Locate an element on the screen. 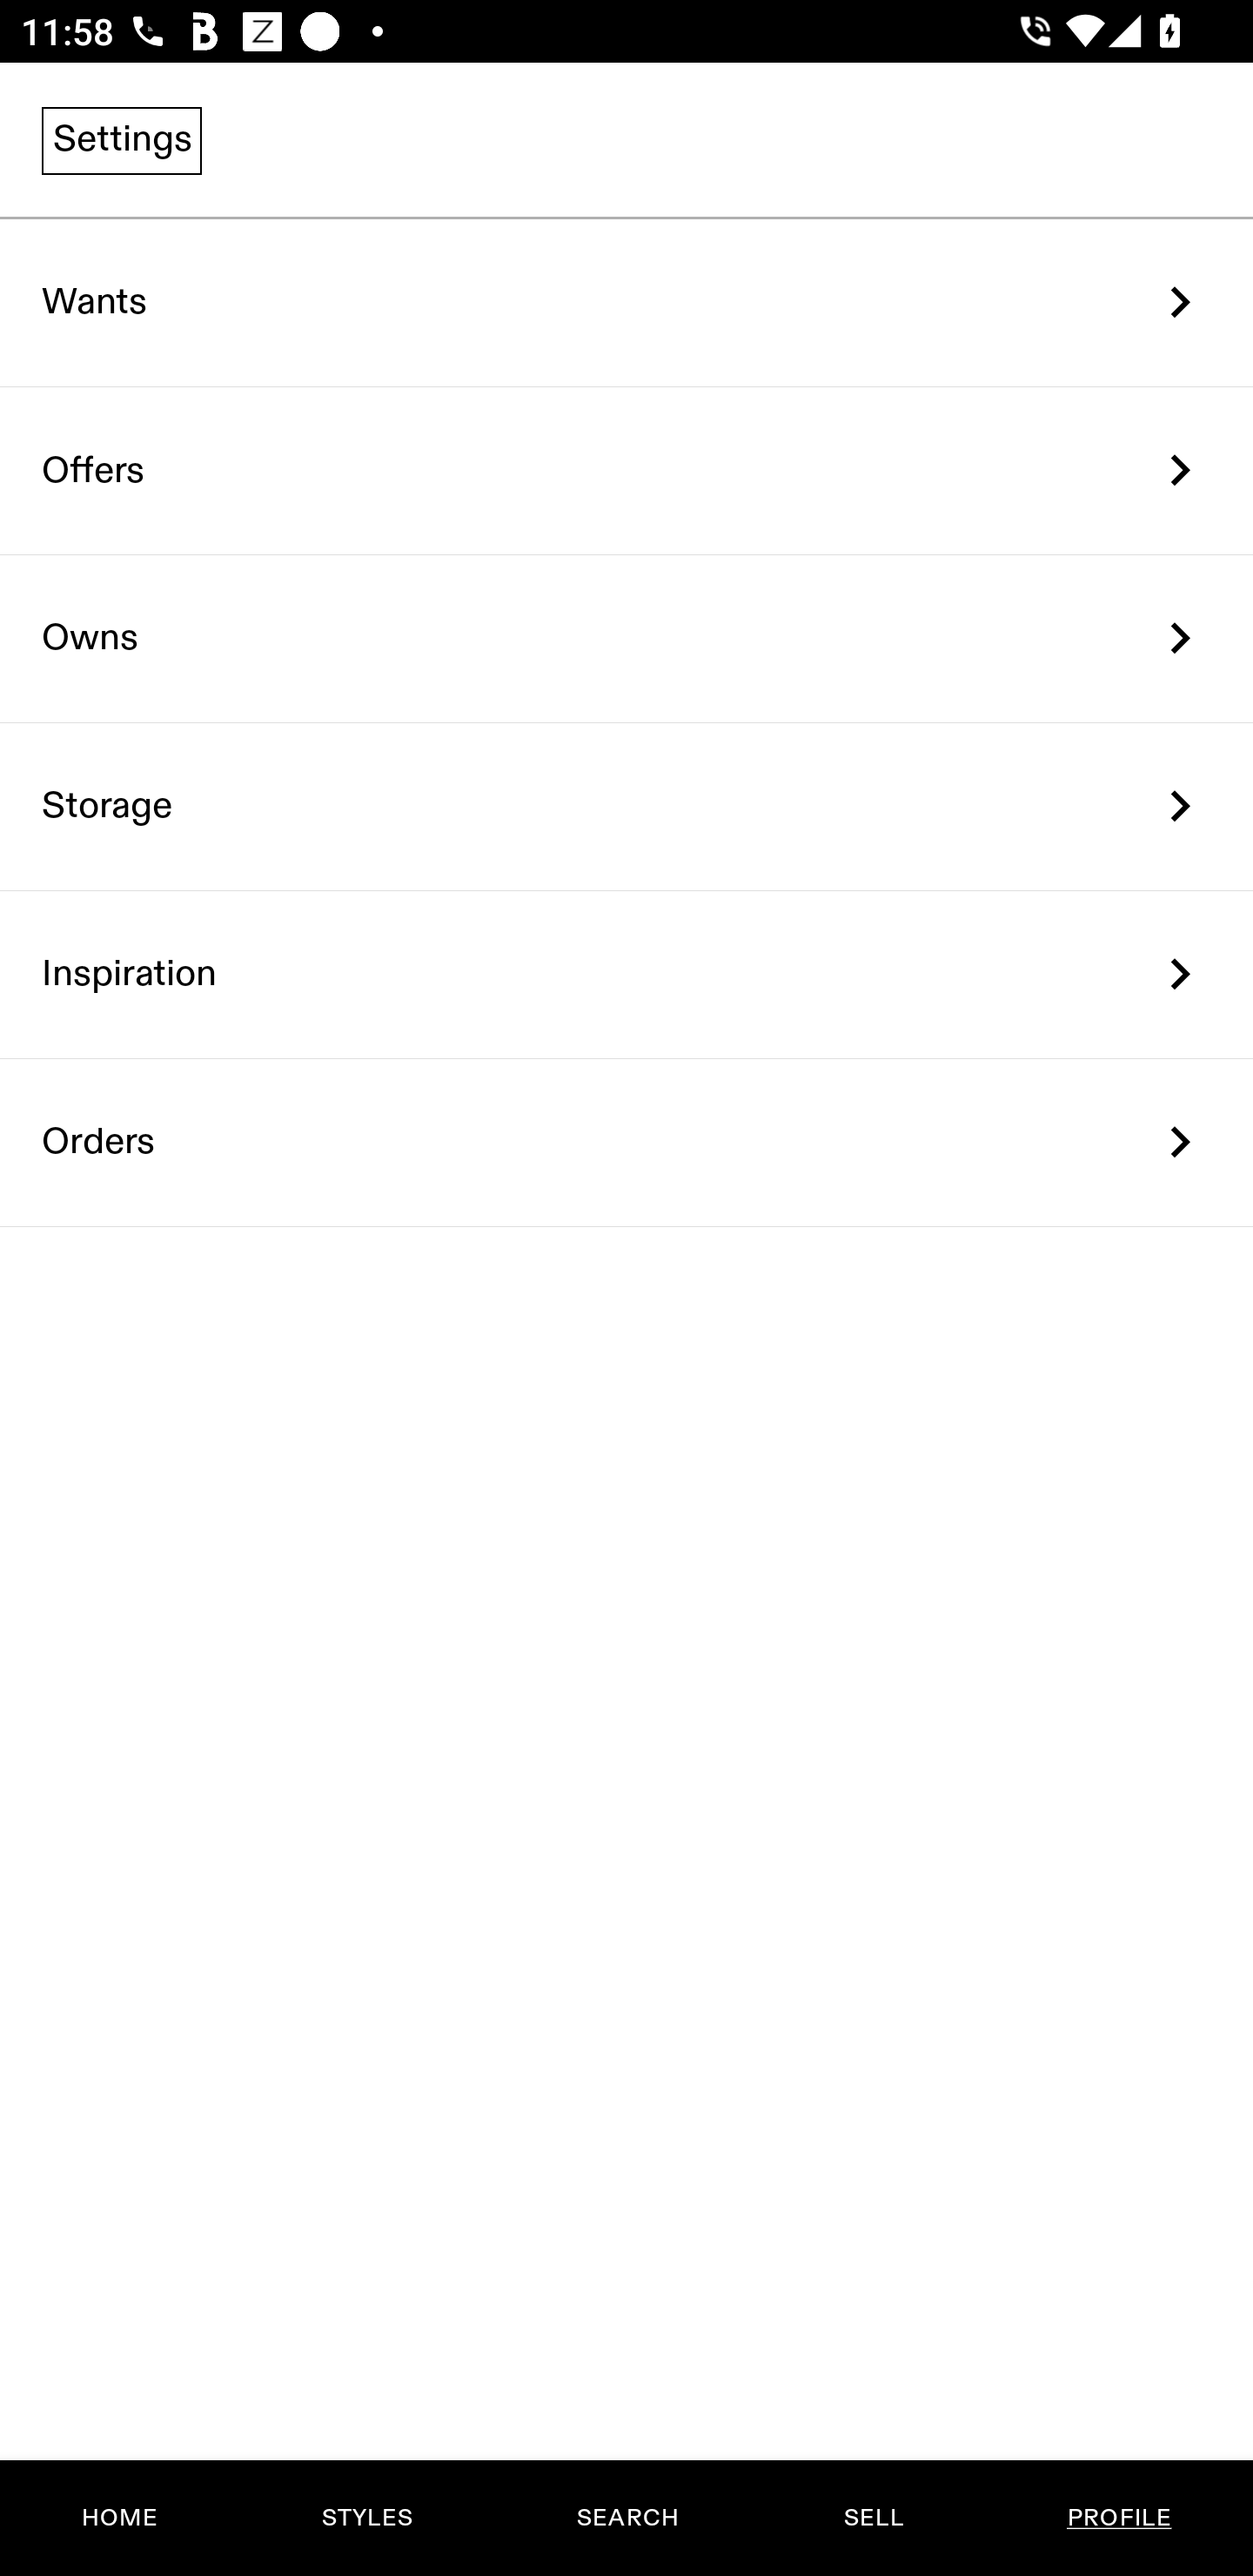 Image resolution: width=1253 pixels, height=2576 pixels. SELL is located at coordinates (873, 2518).